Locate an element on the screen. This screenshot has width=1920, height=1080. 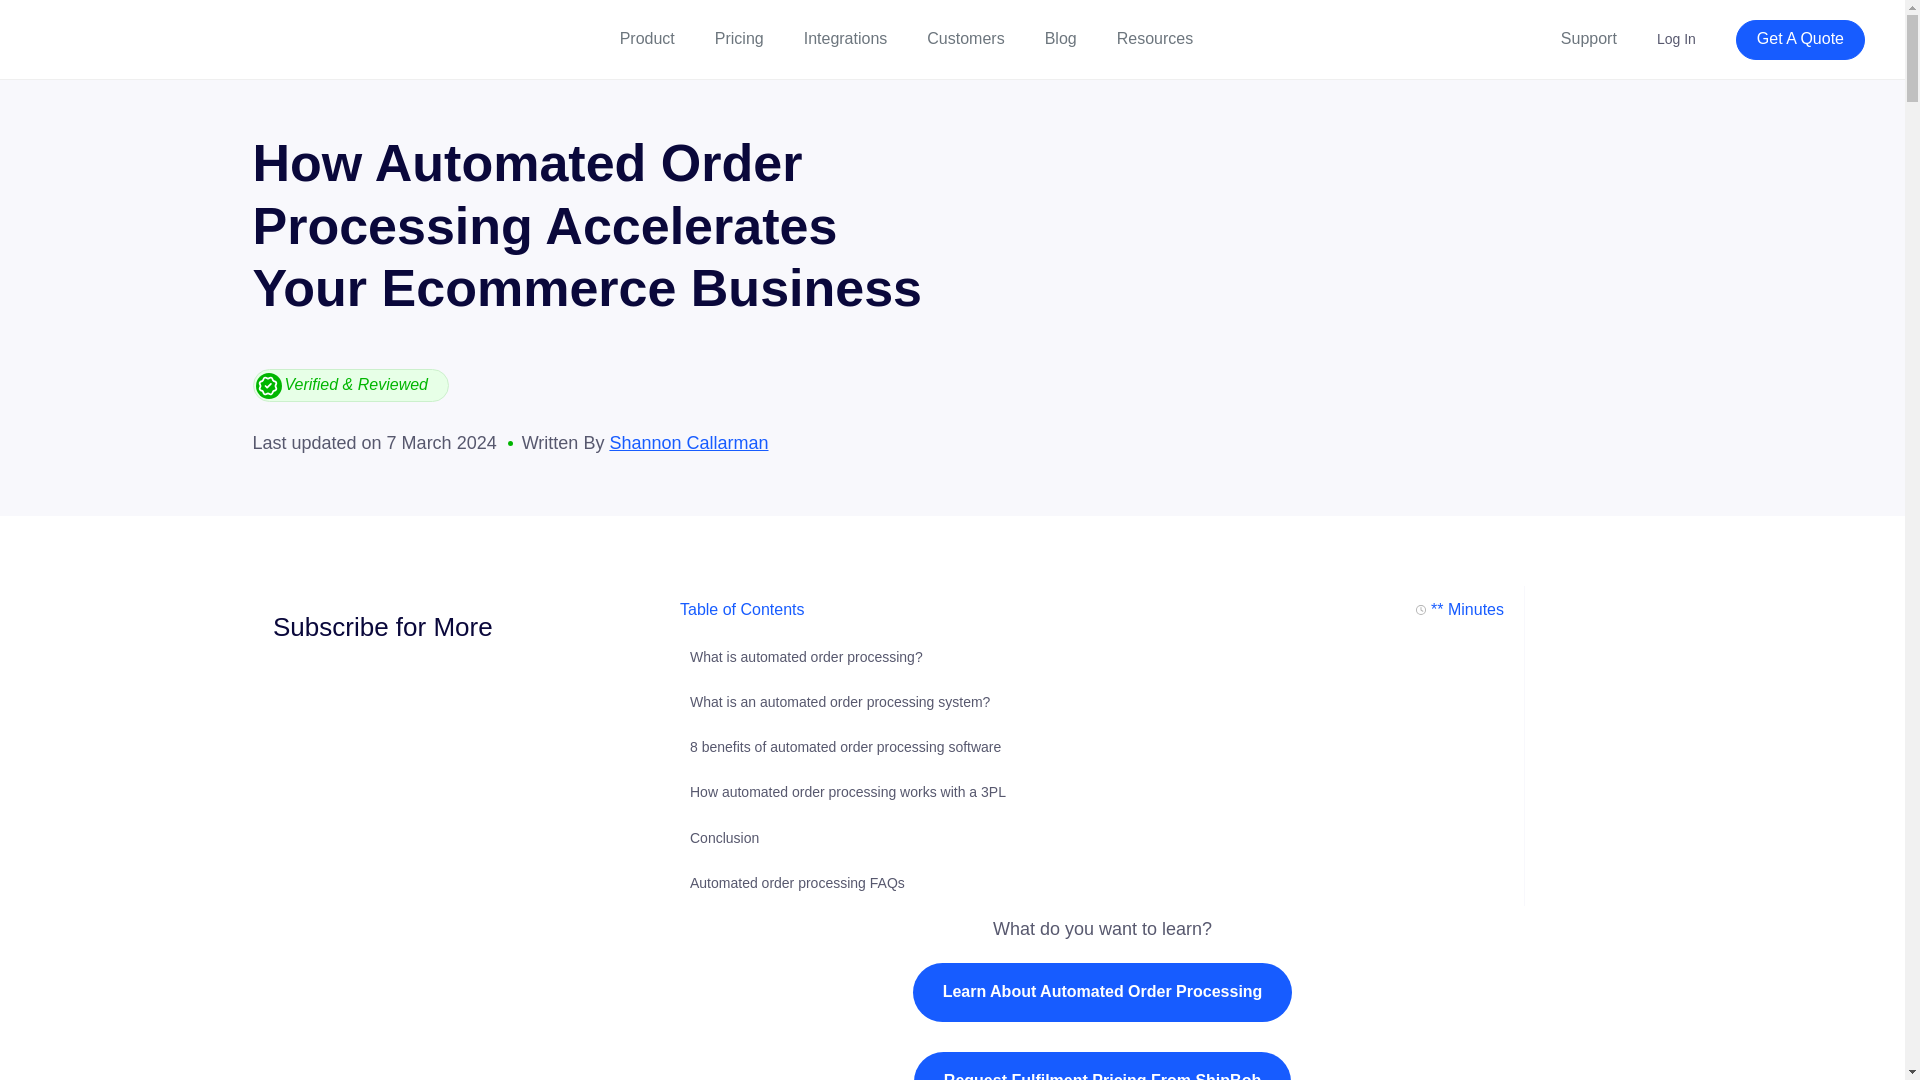
Posts by Shannon Callarman is located at coordinates (688, 442).